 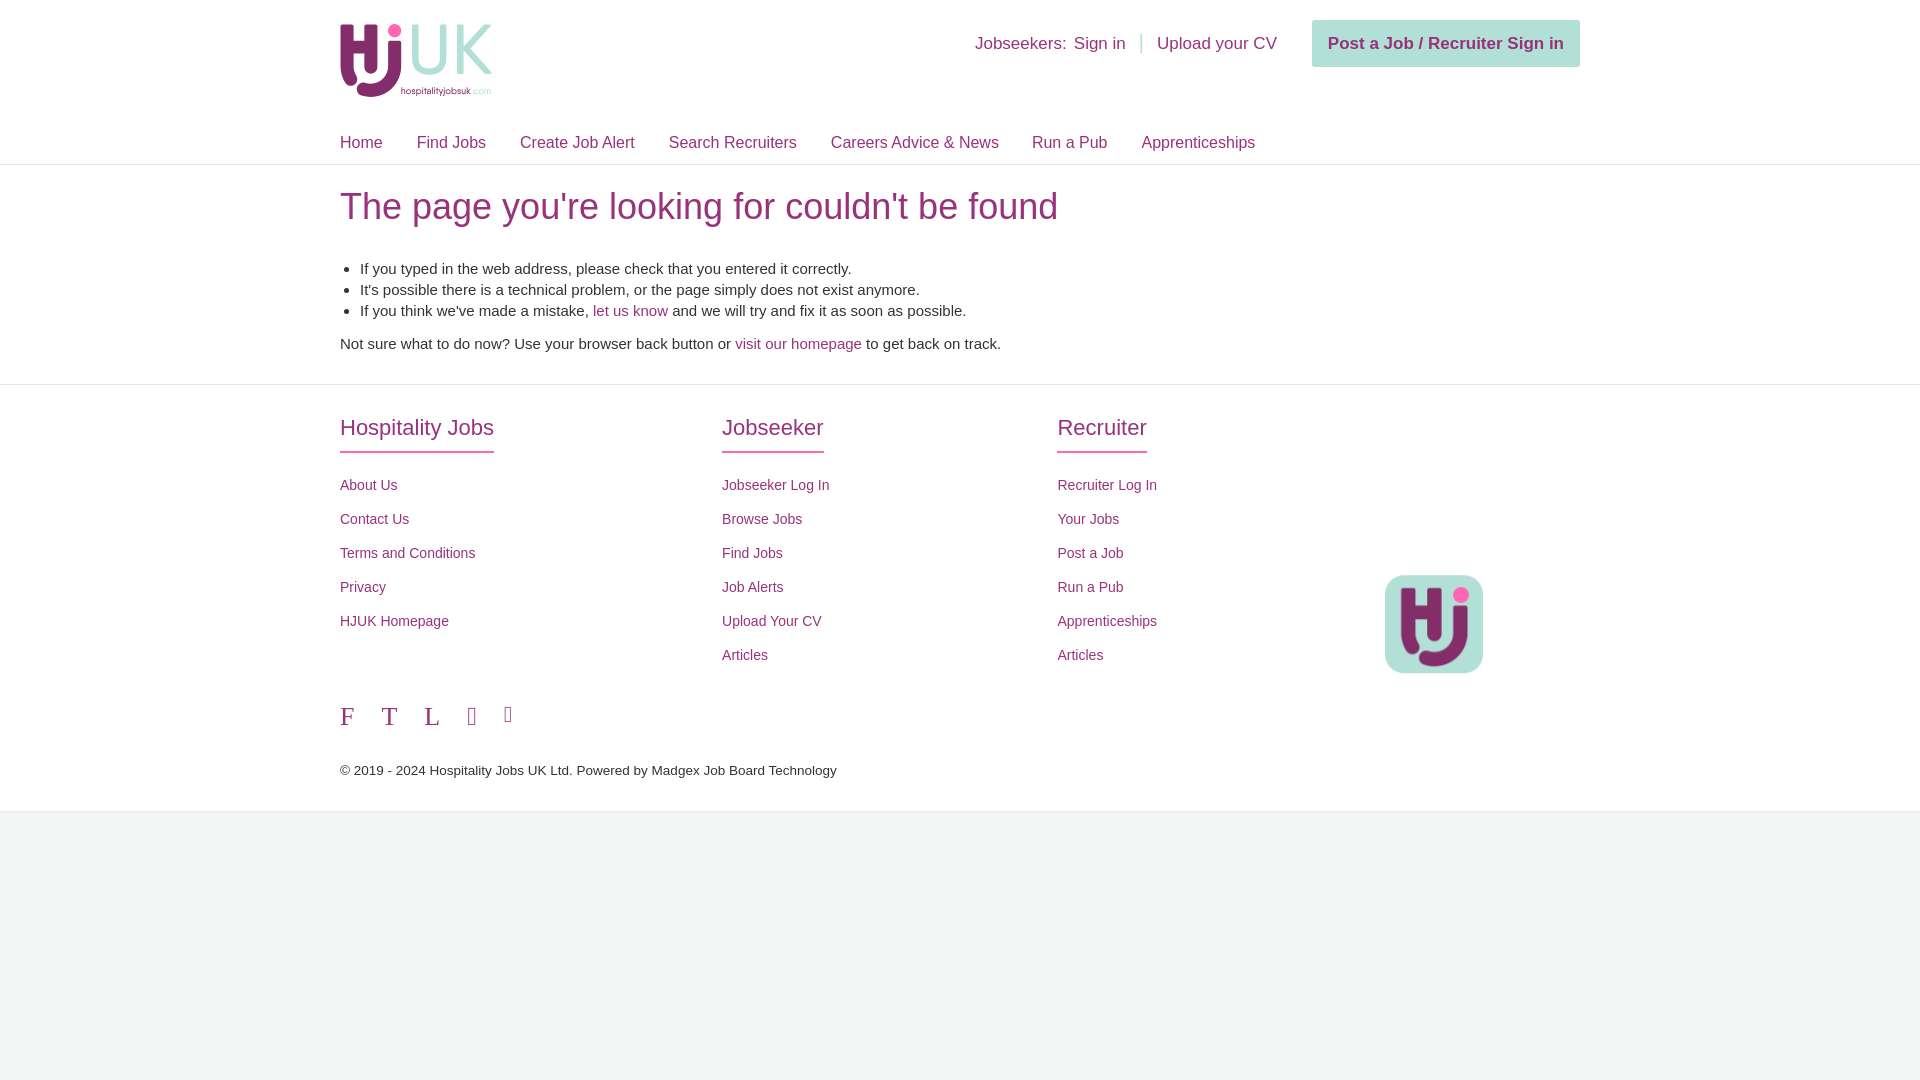 What do you see at coordinates (578, 142) in the screenshot?
I see `Create Job Alert` at bounding box center [578, 142].